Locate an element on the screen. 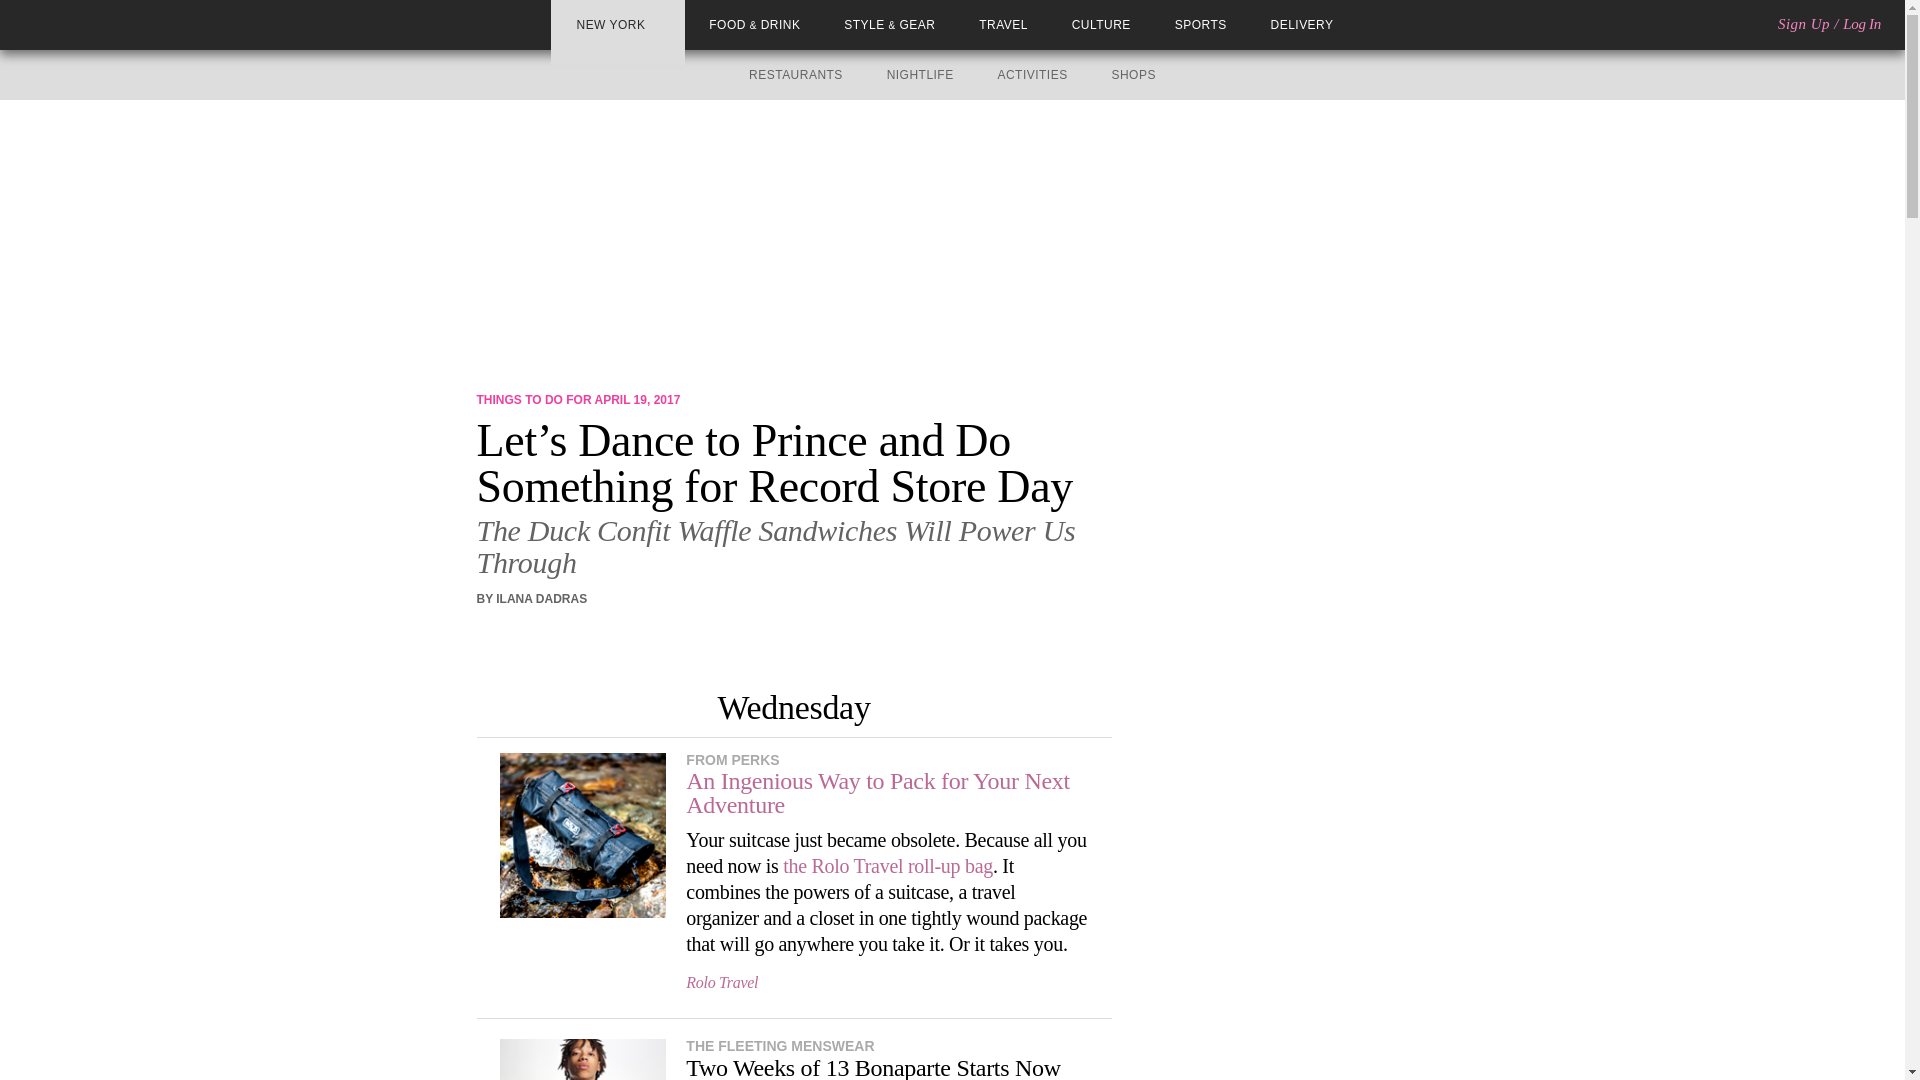  Rolo Travel is located at coordinates (722, 982).